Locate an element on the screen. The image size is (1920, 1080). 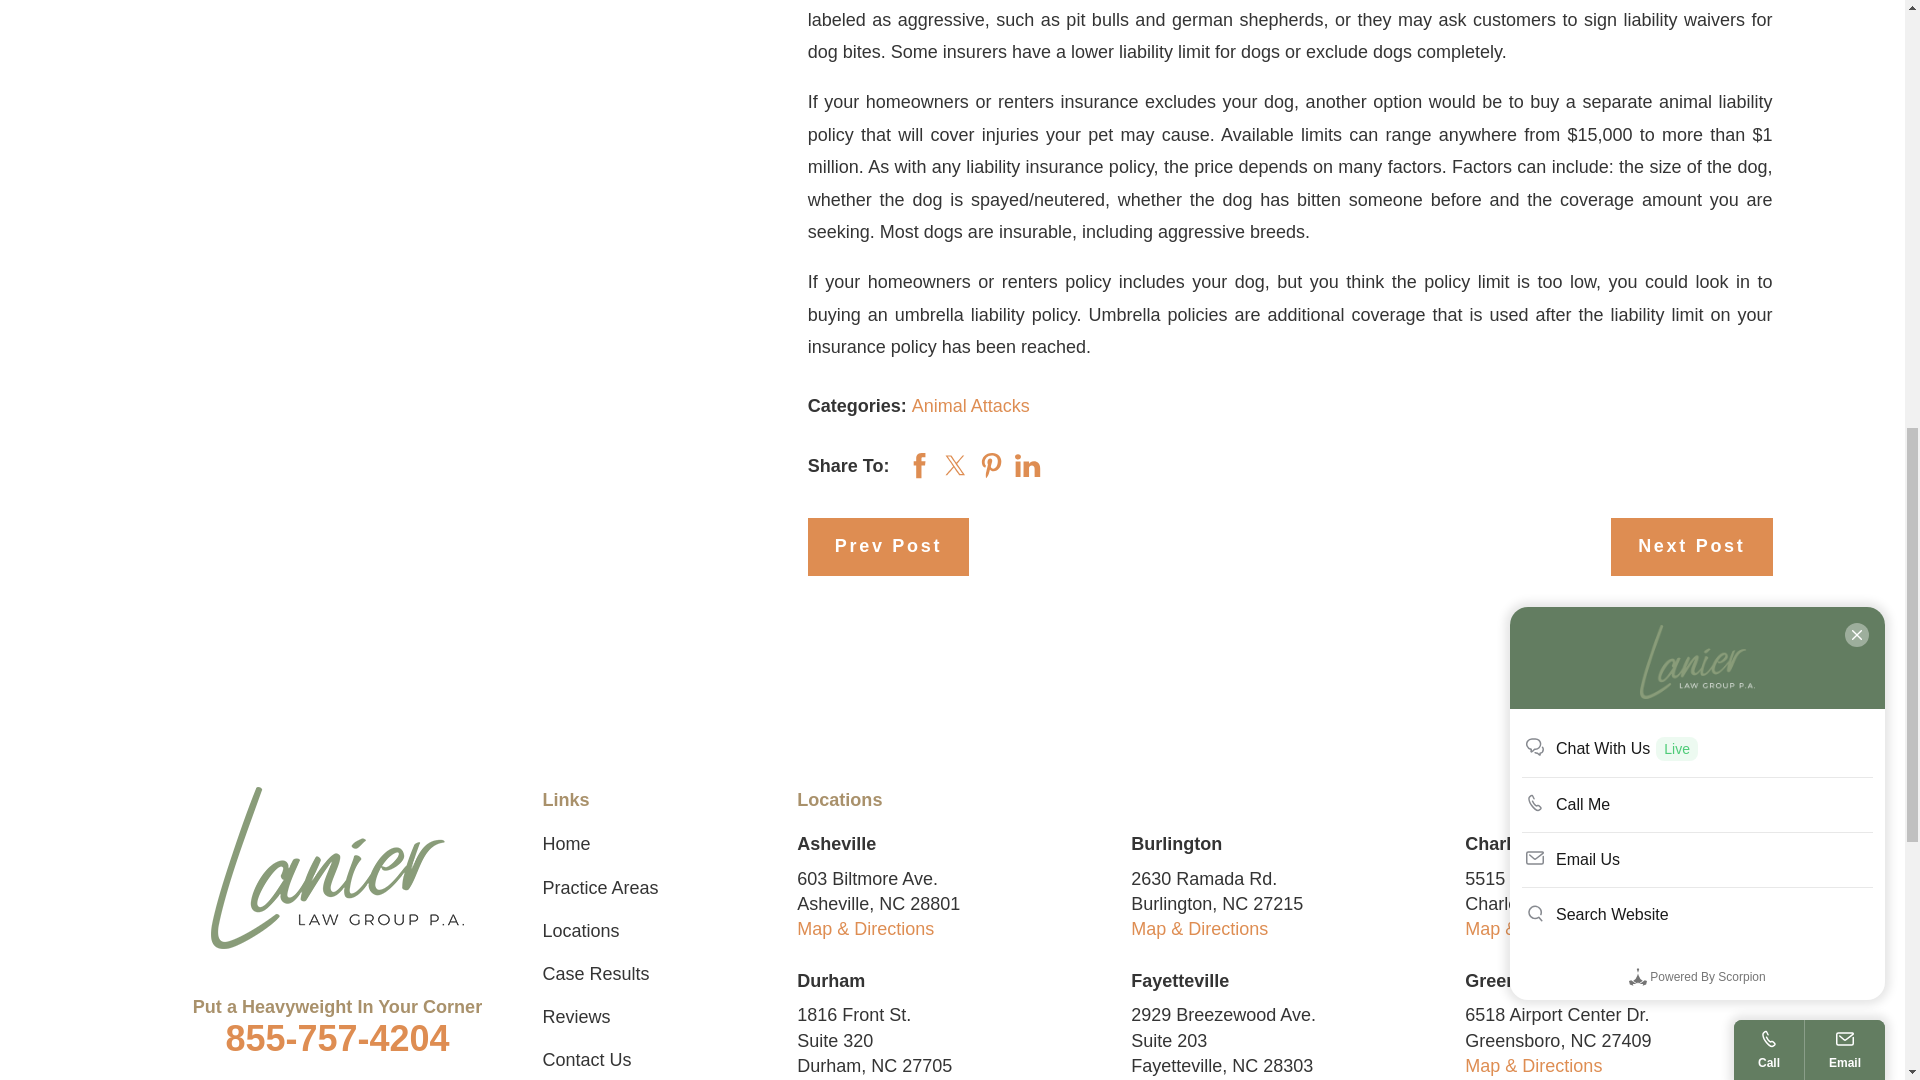
Home is located at coordinates (337, 868).